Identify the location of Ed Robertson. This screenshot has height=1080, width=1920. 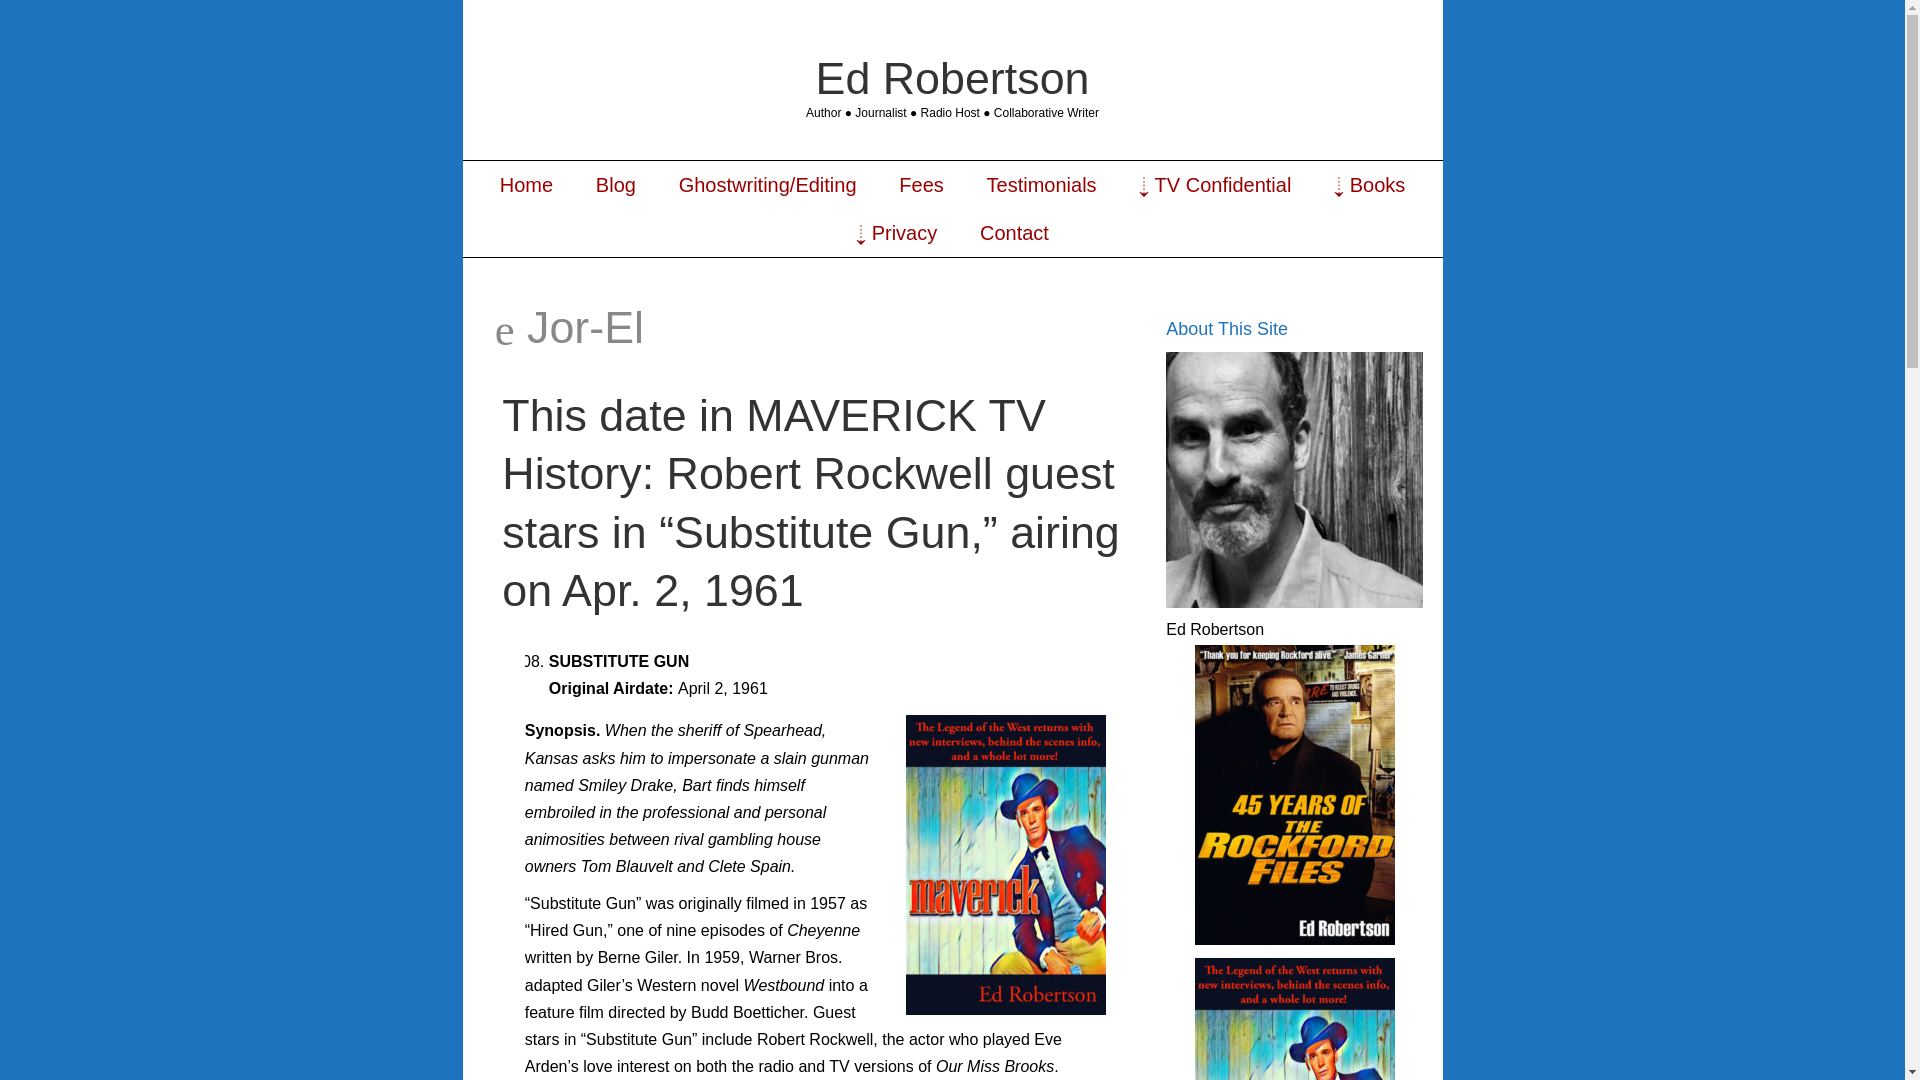
(953, 77).